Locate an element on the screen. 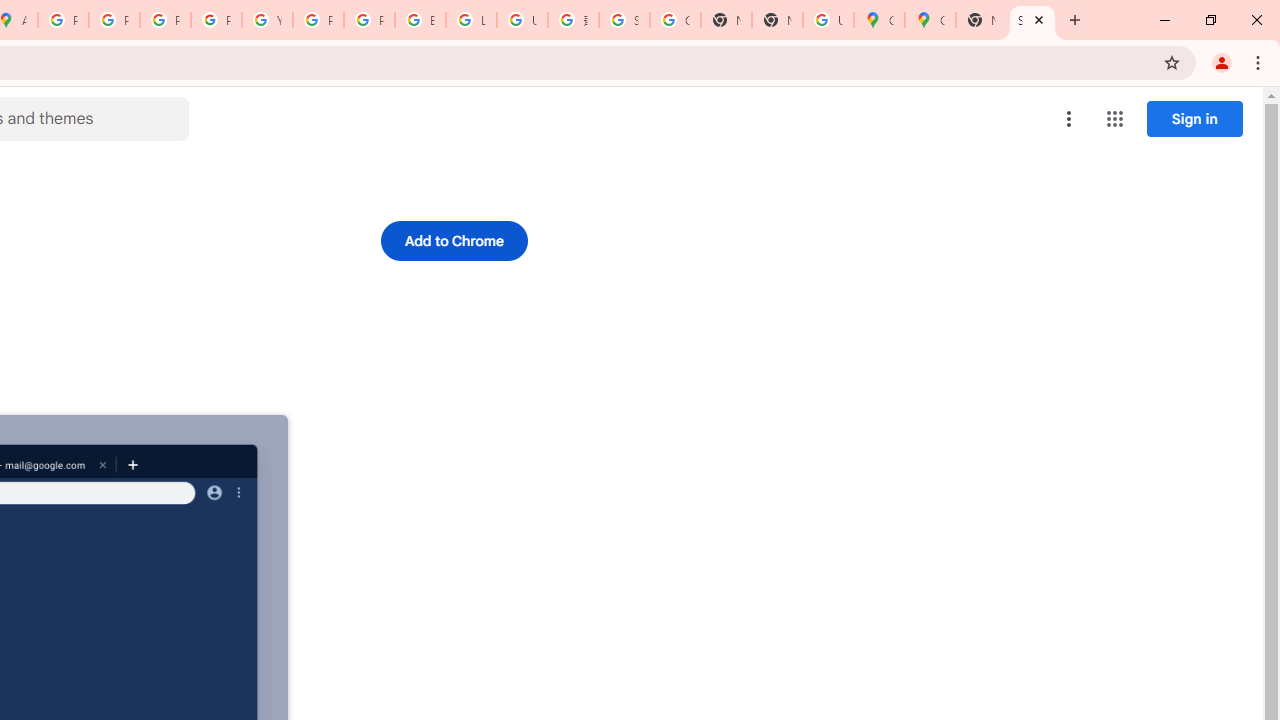  Use Google Maps in Space - Google Maps Help is located at coordinates (828, 20).